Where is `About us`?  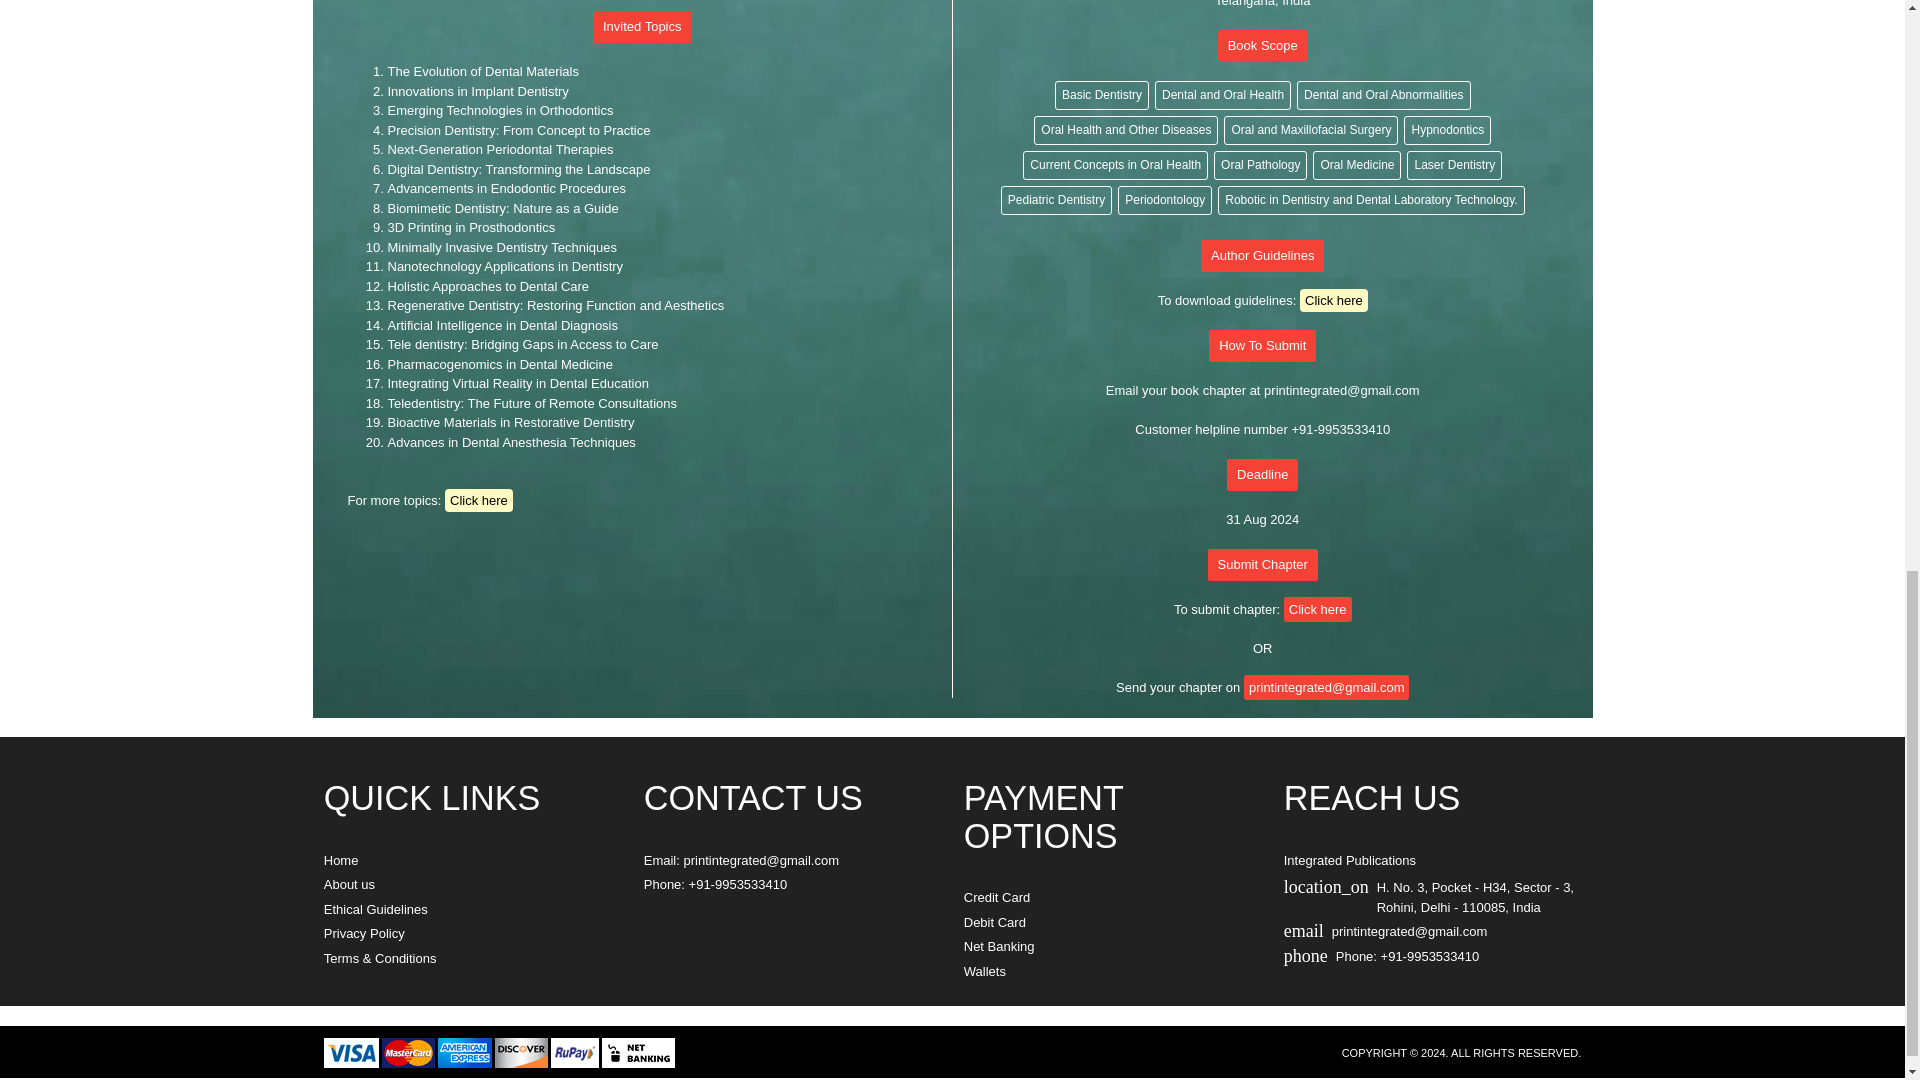 About us is located at coordinates (349, 884).